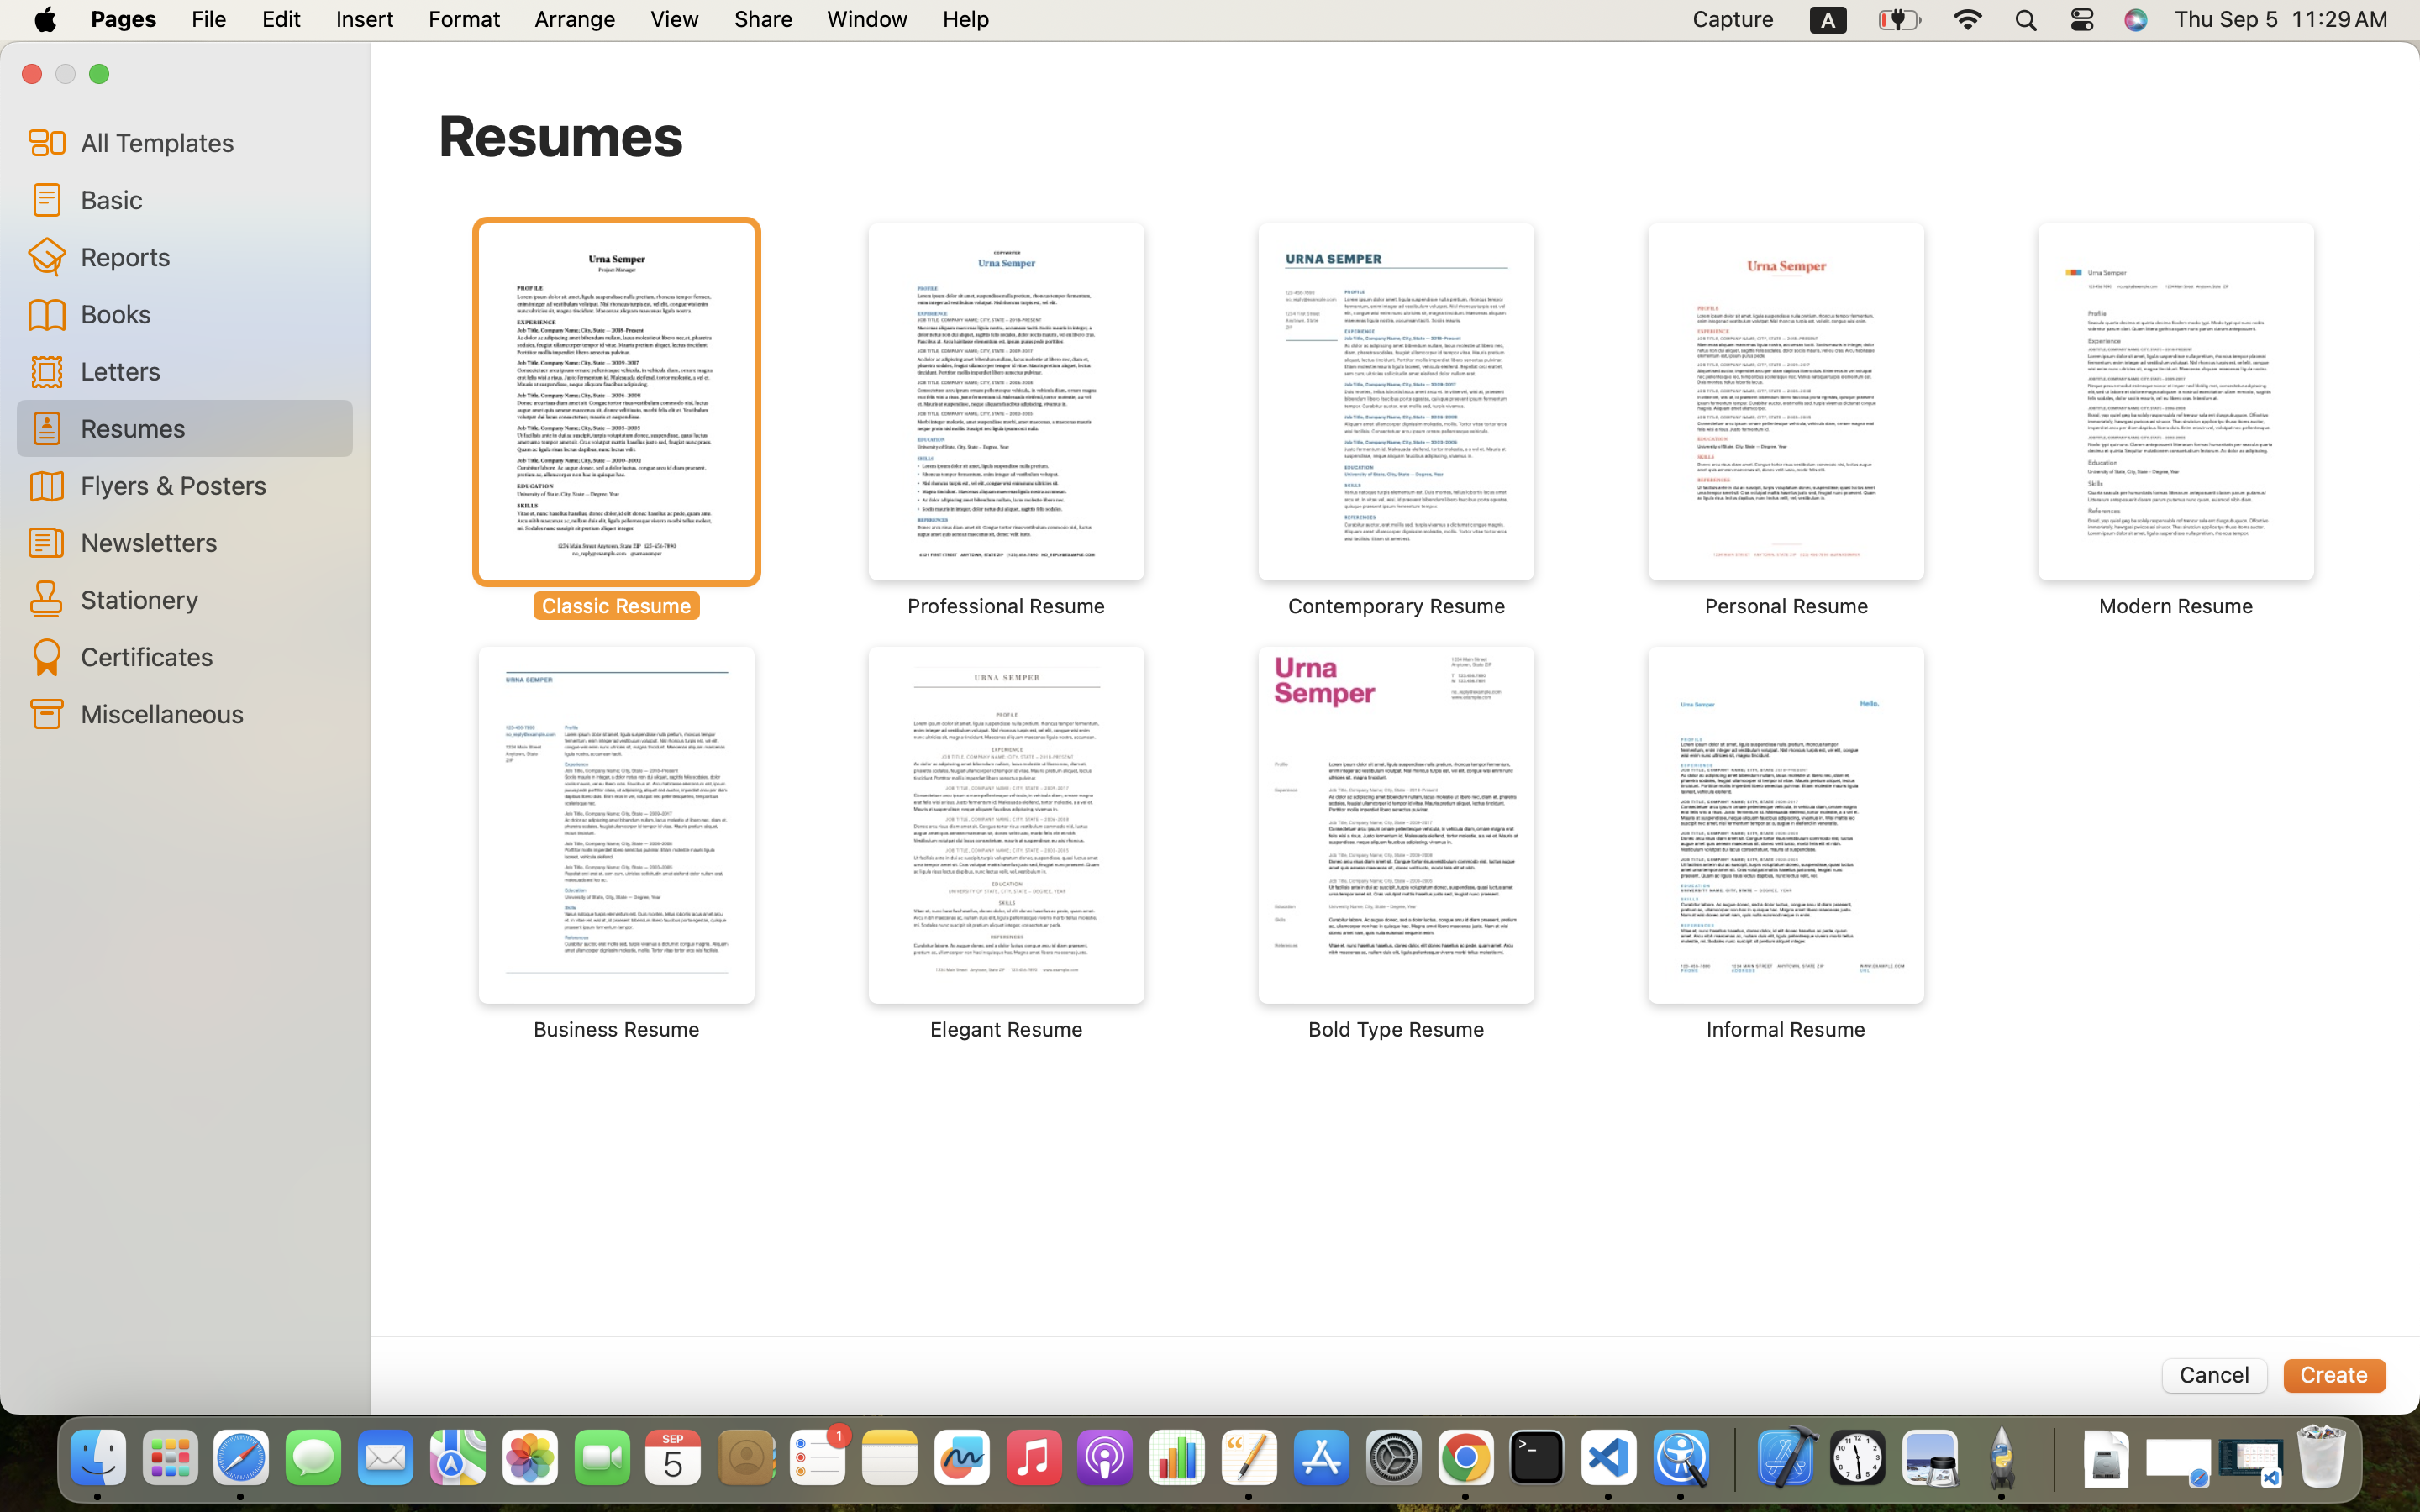 The image size is (2420, 1512). What do you see at coordinates (1786, 420) in the screenshot?
I see `‎⁨Personal Resume⁩` at bounding box center [1786, 420].